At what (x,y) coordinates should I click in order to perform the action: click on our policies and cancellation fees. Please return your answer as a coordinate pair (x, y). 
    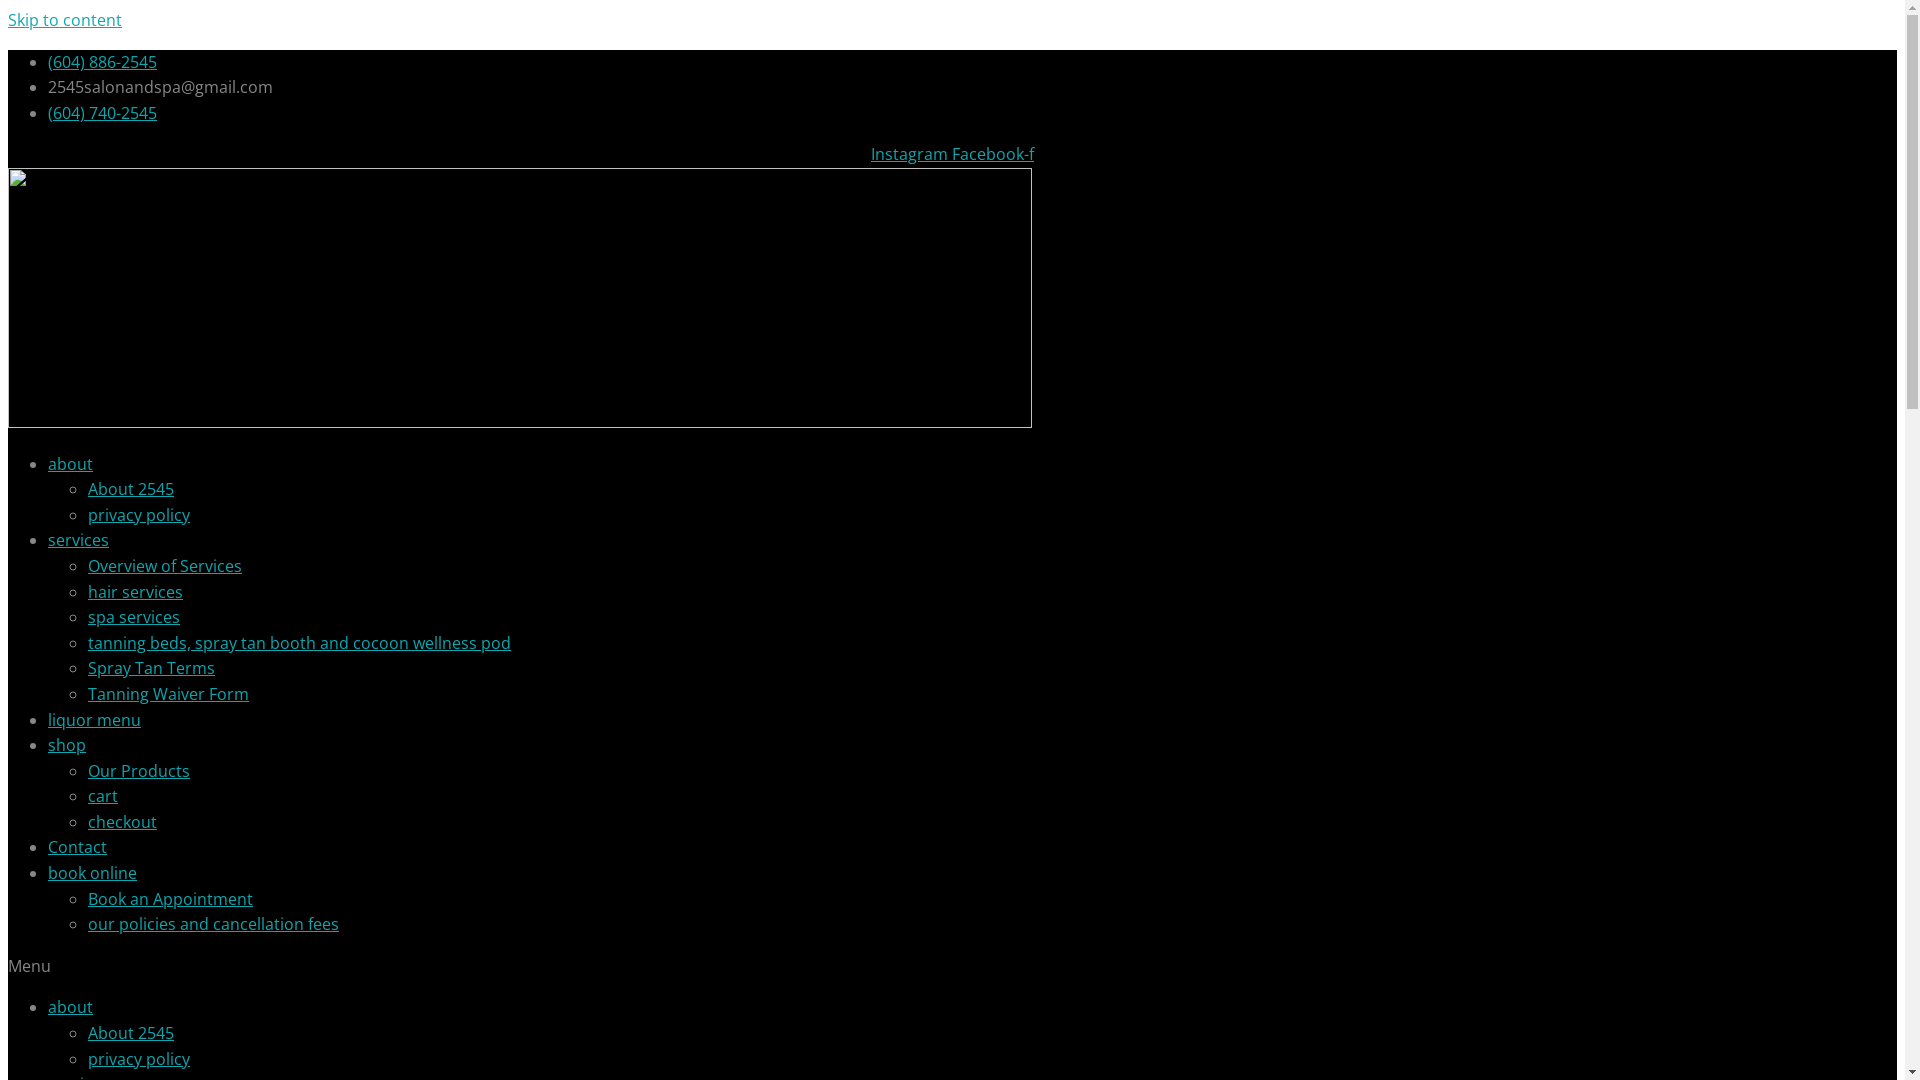
    Looking at the image, I should click on (214, 924).